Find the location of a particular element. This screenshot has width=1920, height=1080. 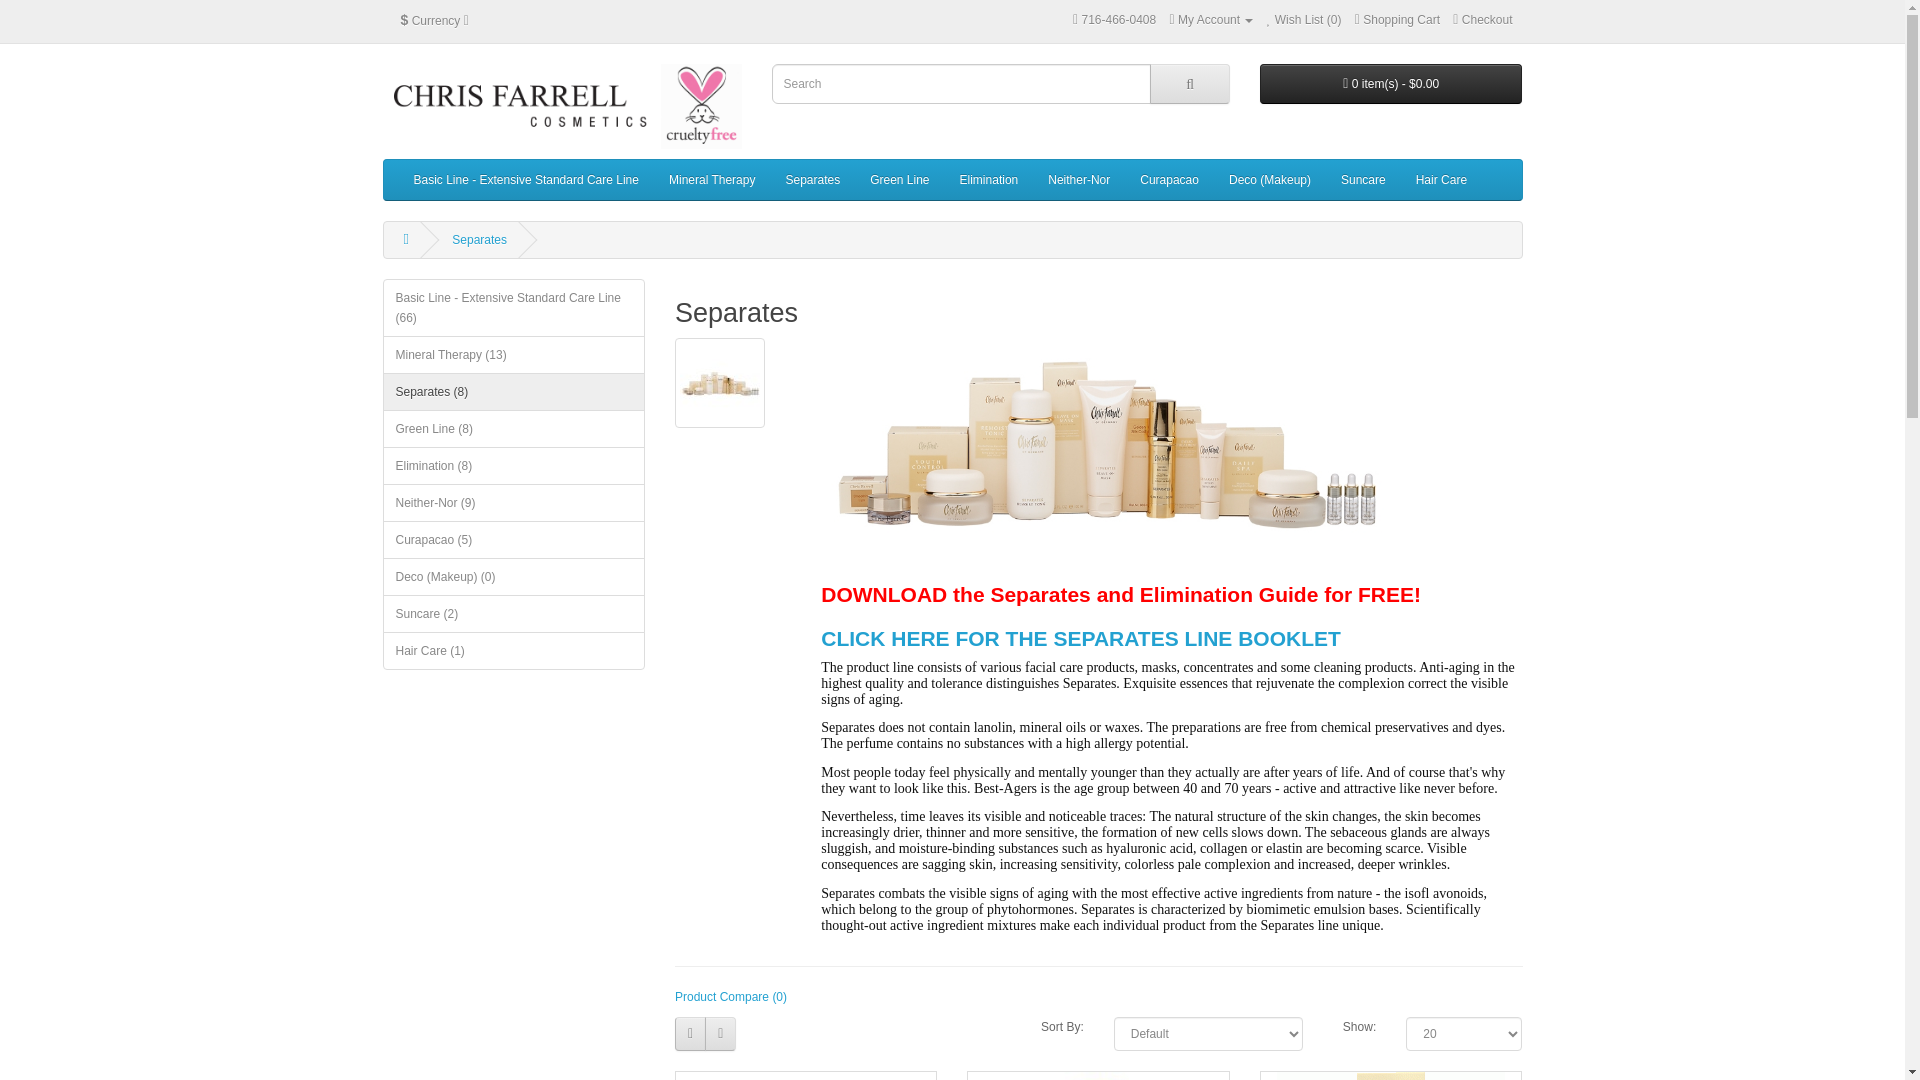

Checkout is located at coordinates (1482, 20).